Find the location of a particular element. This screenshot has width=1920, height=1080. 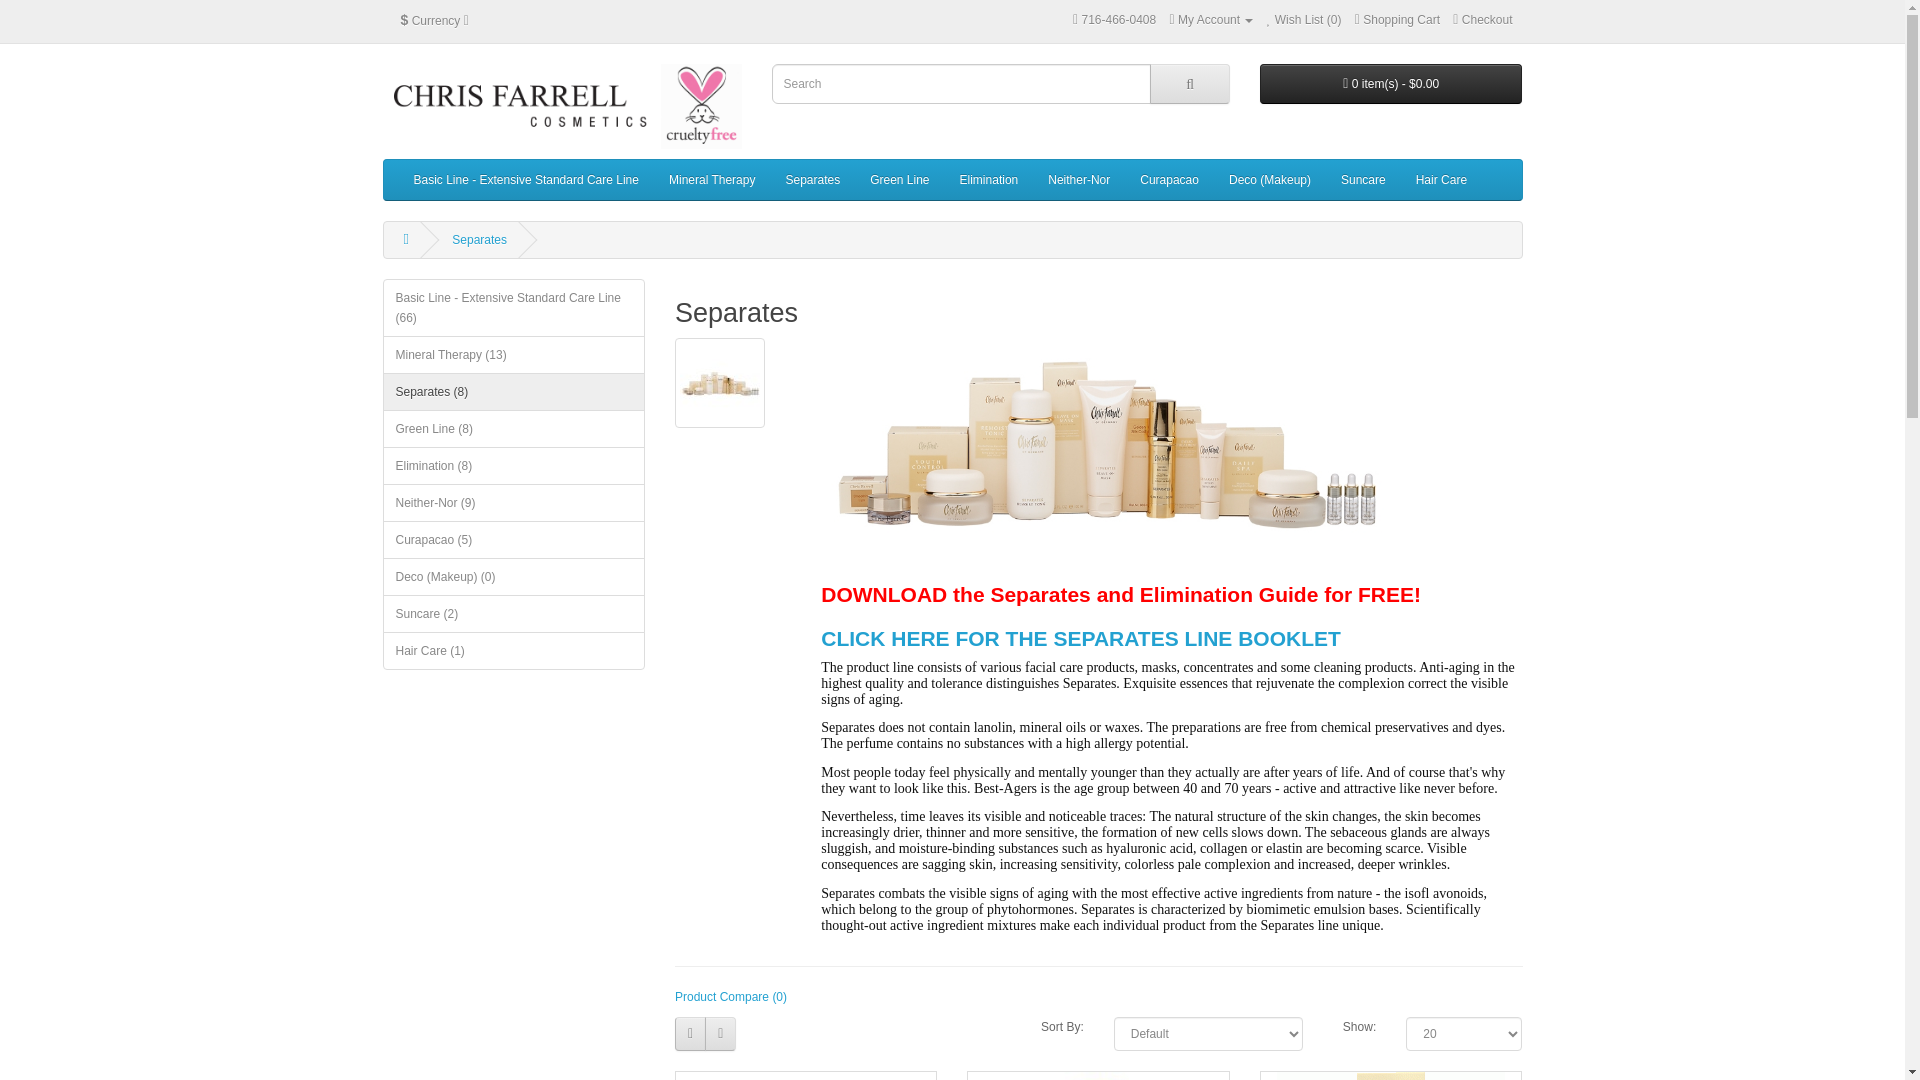

Checkout is located at coordinates (1482, 20).